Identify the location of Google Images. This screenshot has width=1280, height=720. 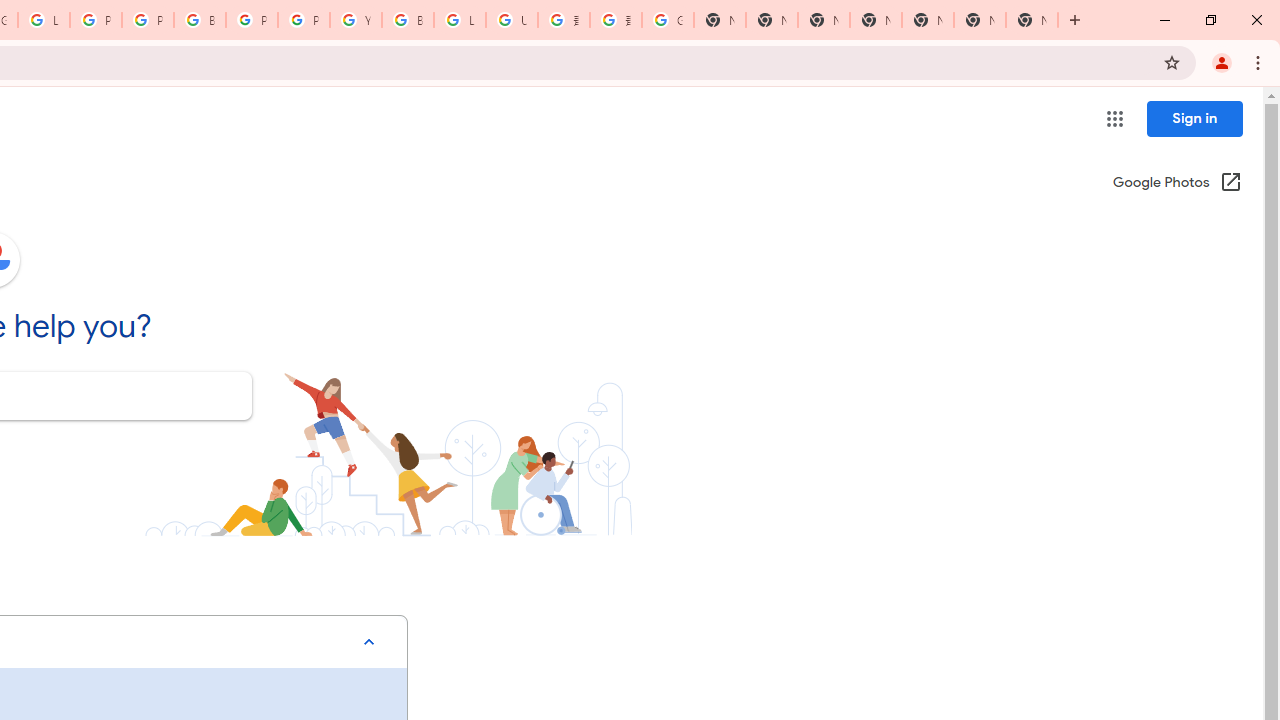
(668, 20).